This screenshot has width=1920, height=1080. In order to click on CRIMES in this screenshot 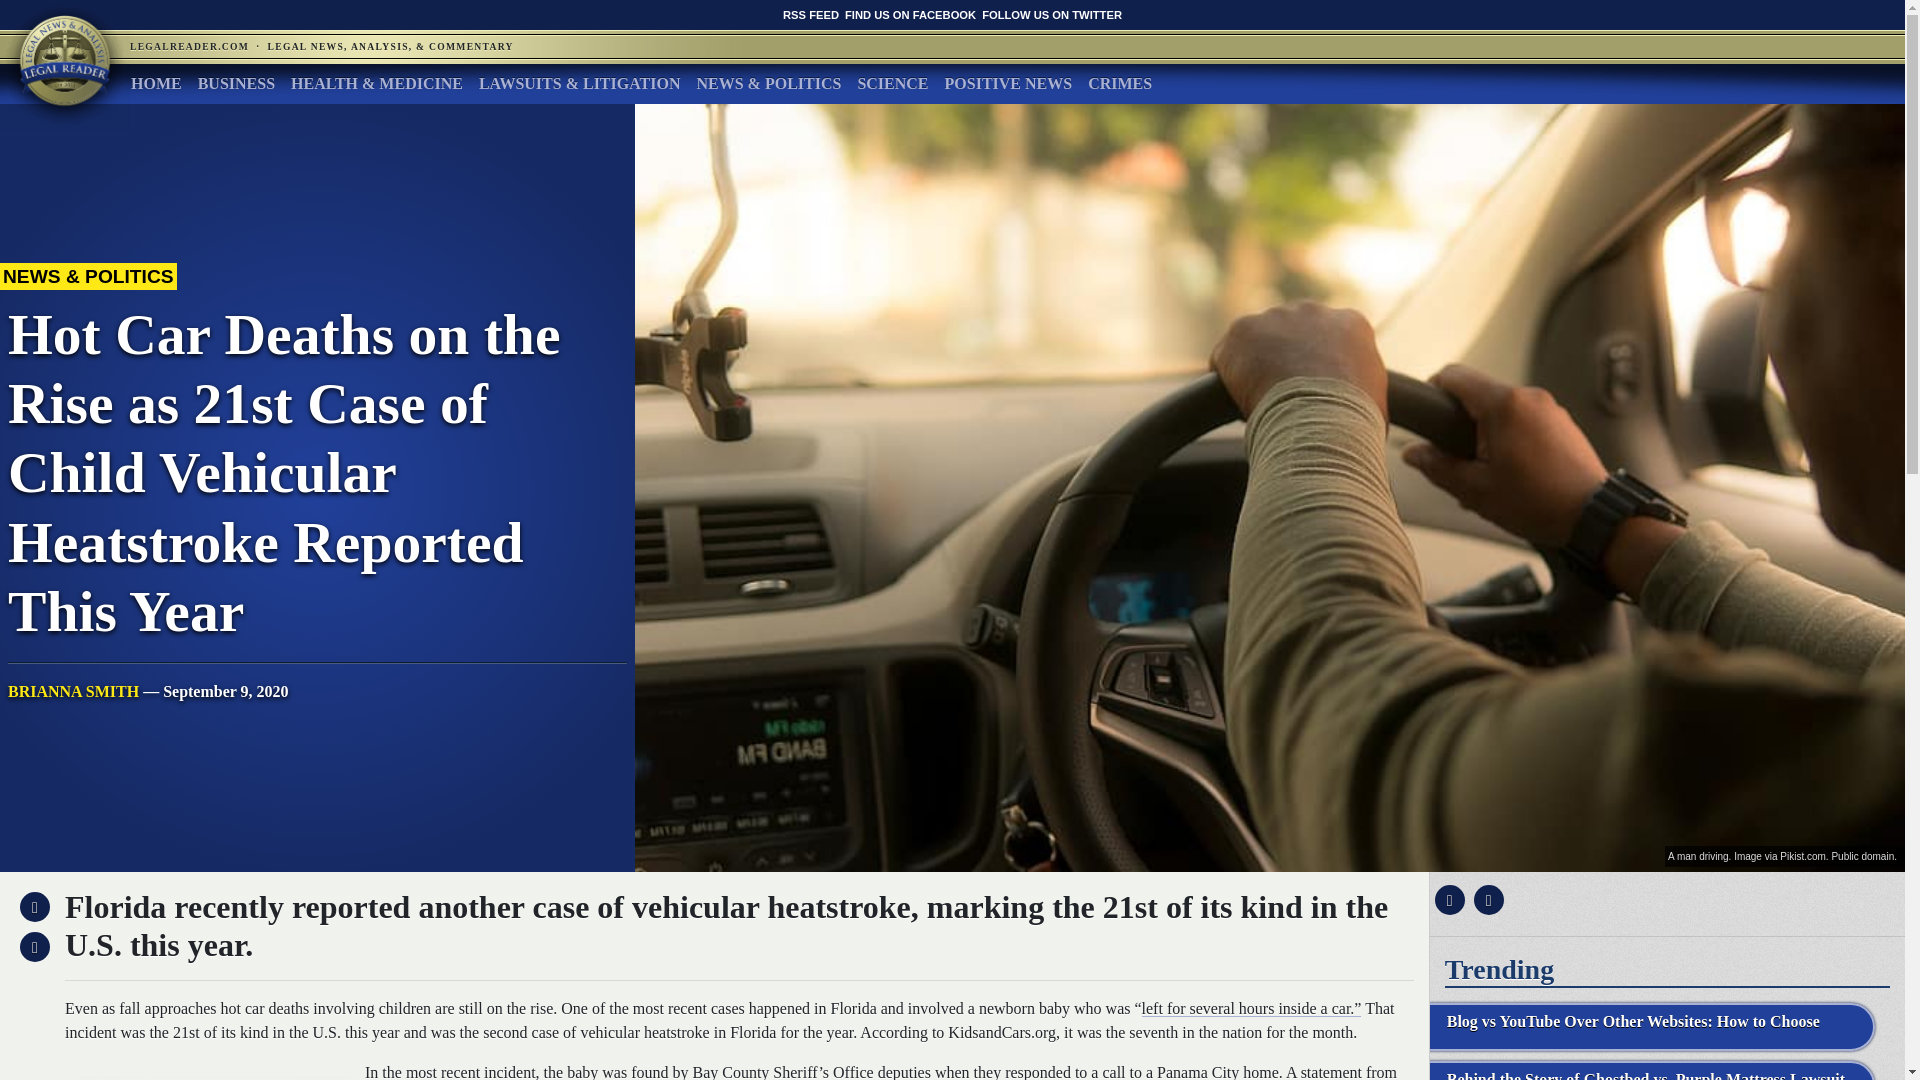, I will do `click(1119, 83)`.